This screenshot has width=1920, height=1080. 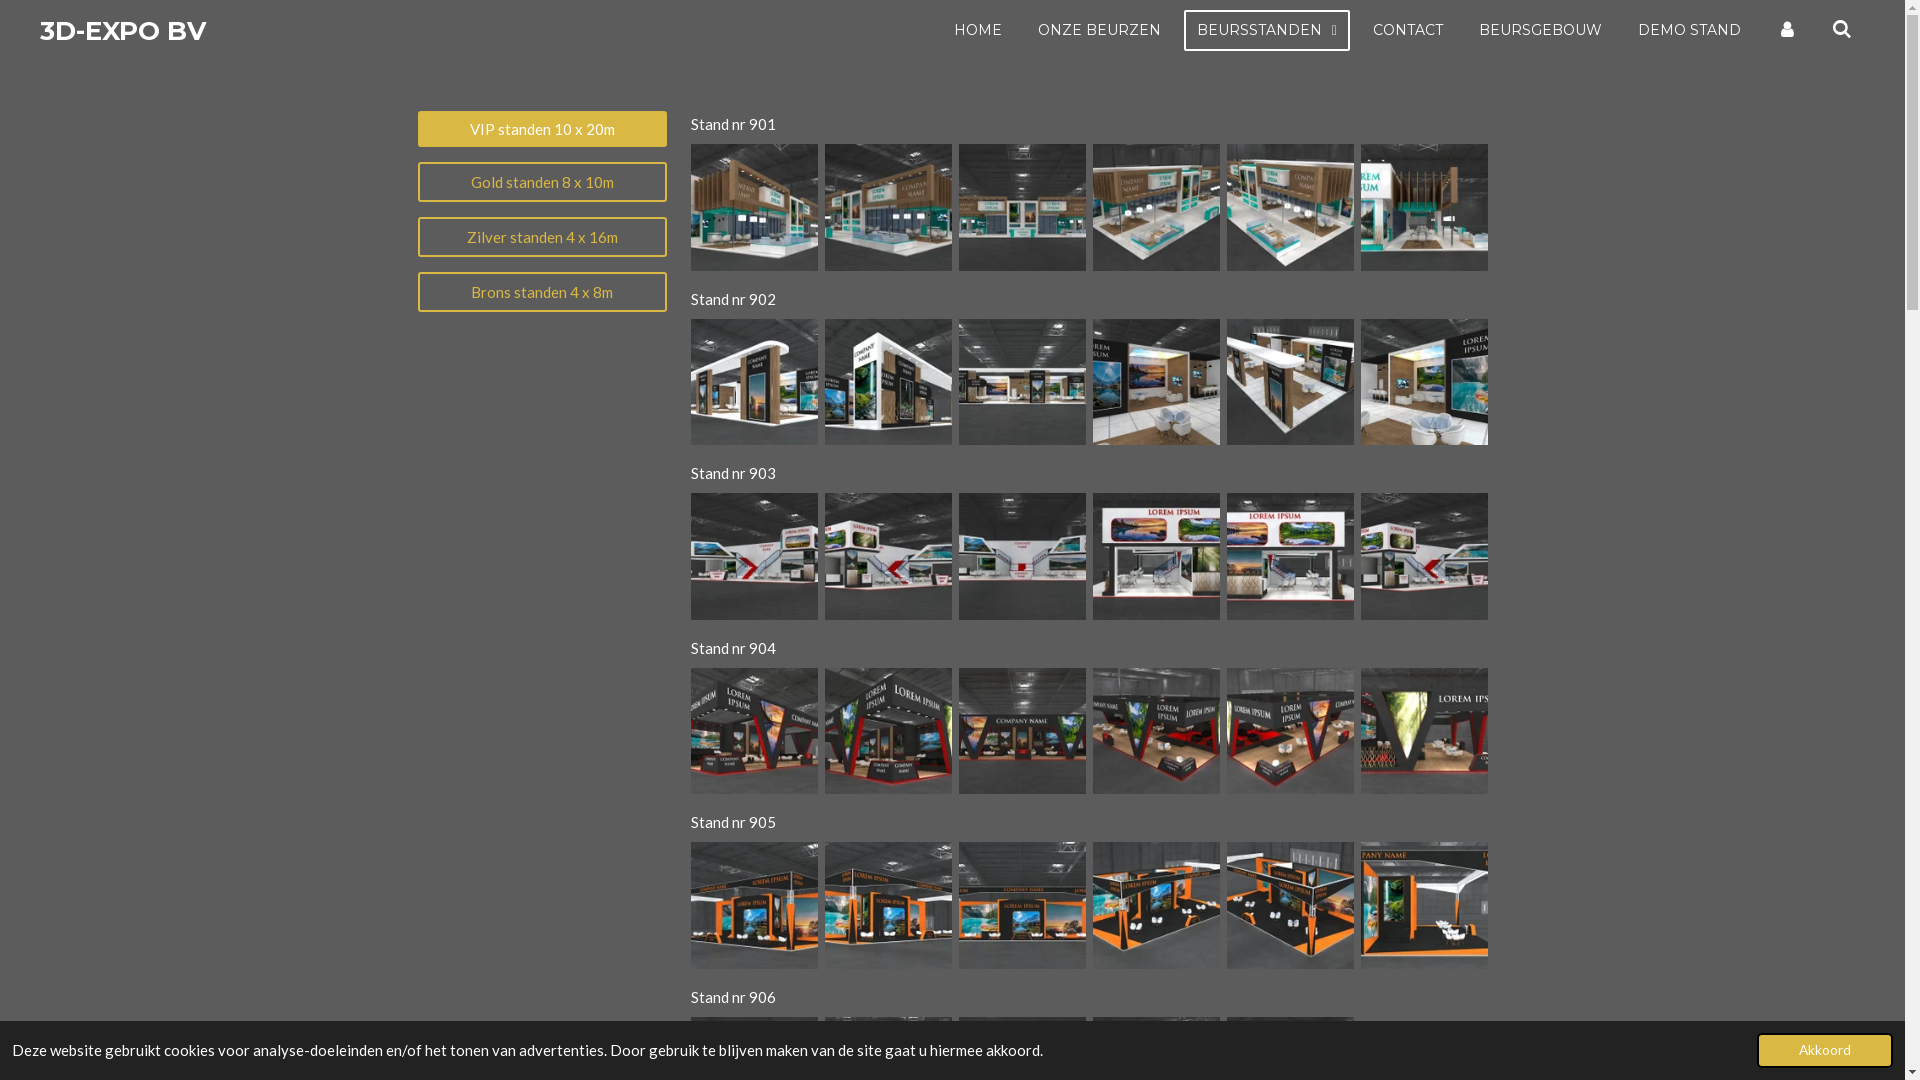 I want to click on Akkoord, so click(x=1825, y=1050).